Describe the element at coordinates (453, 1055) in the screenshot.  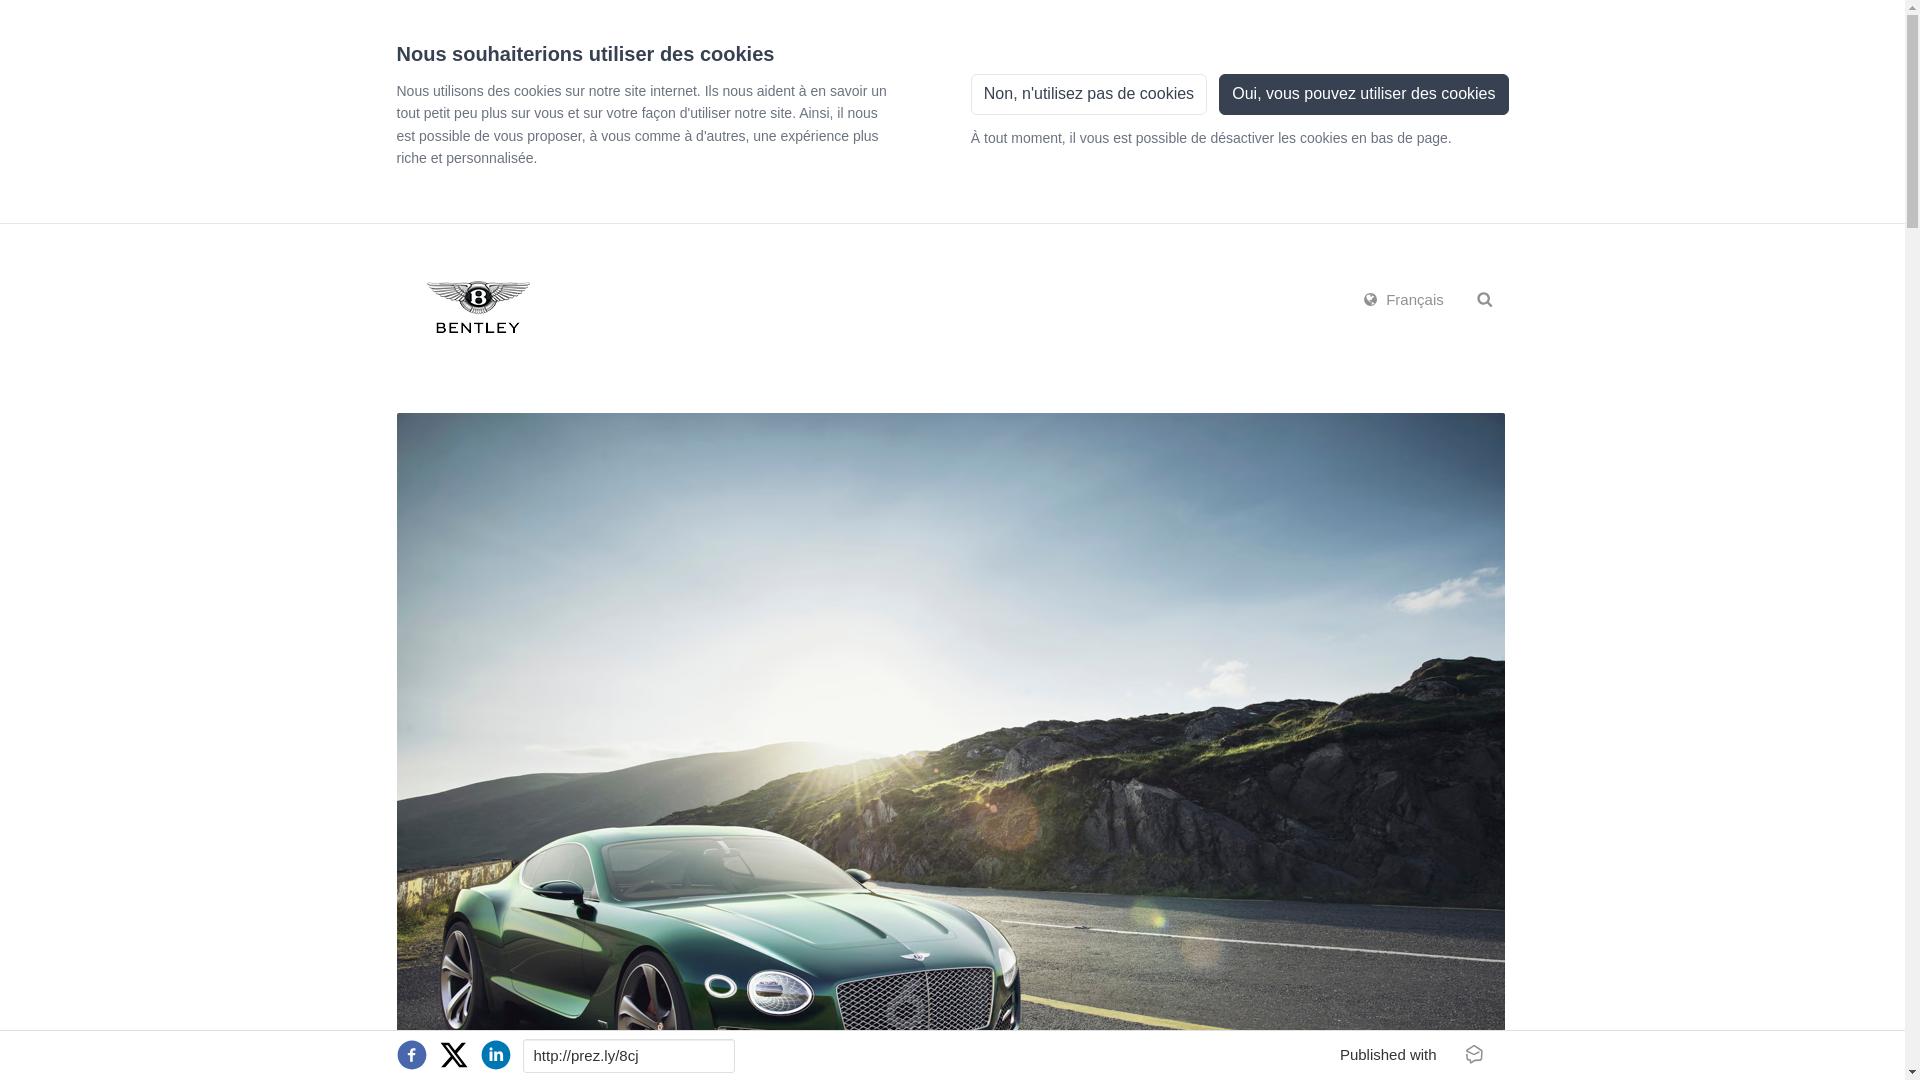
I see `tweeter` at that location.